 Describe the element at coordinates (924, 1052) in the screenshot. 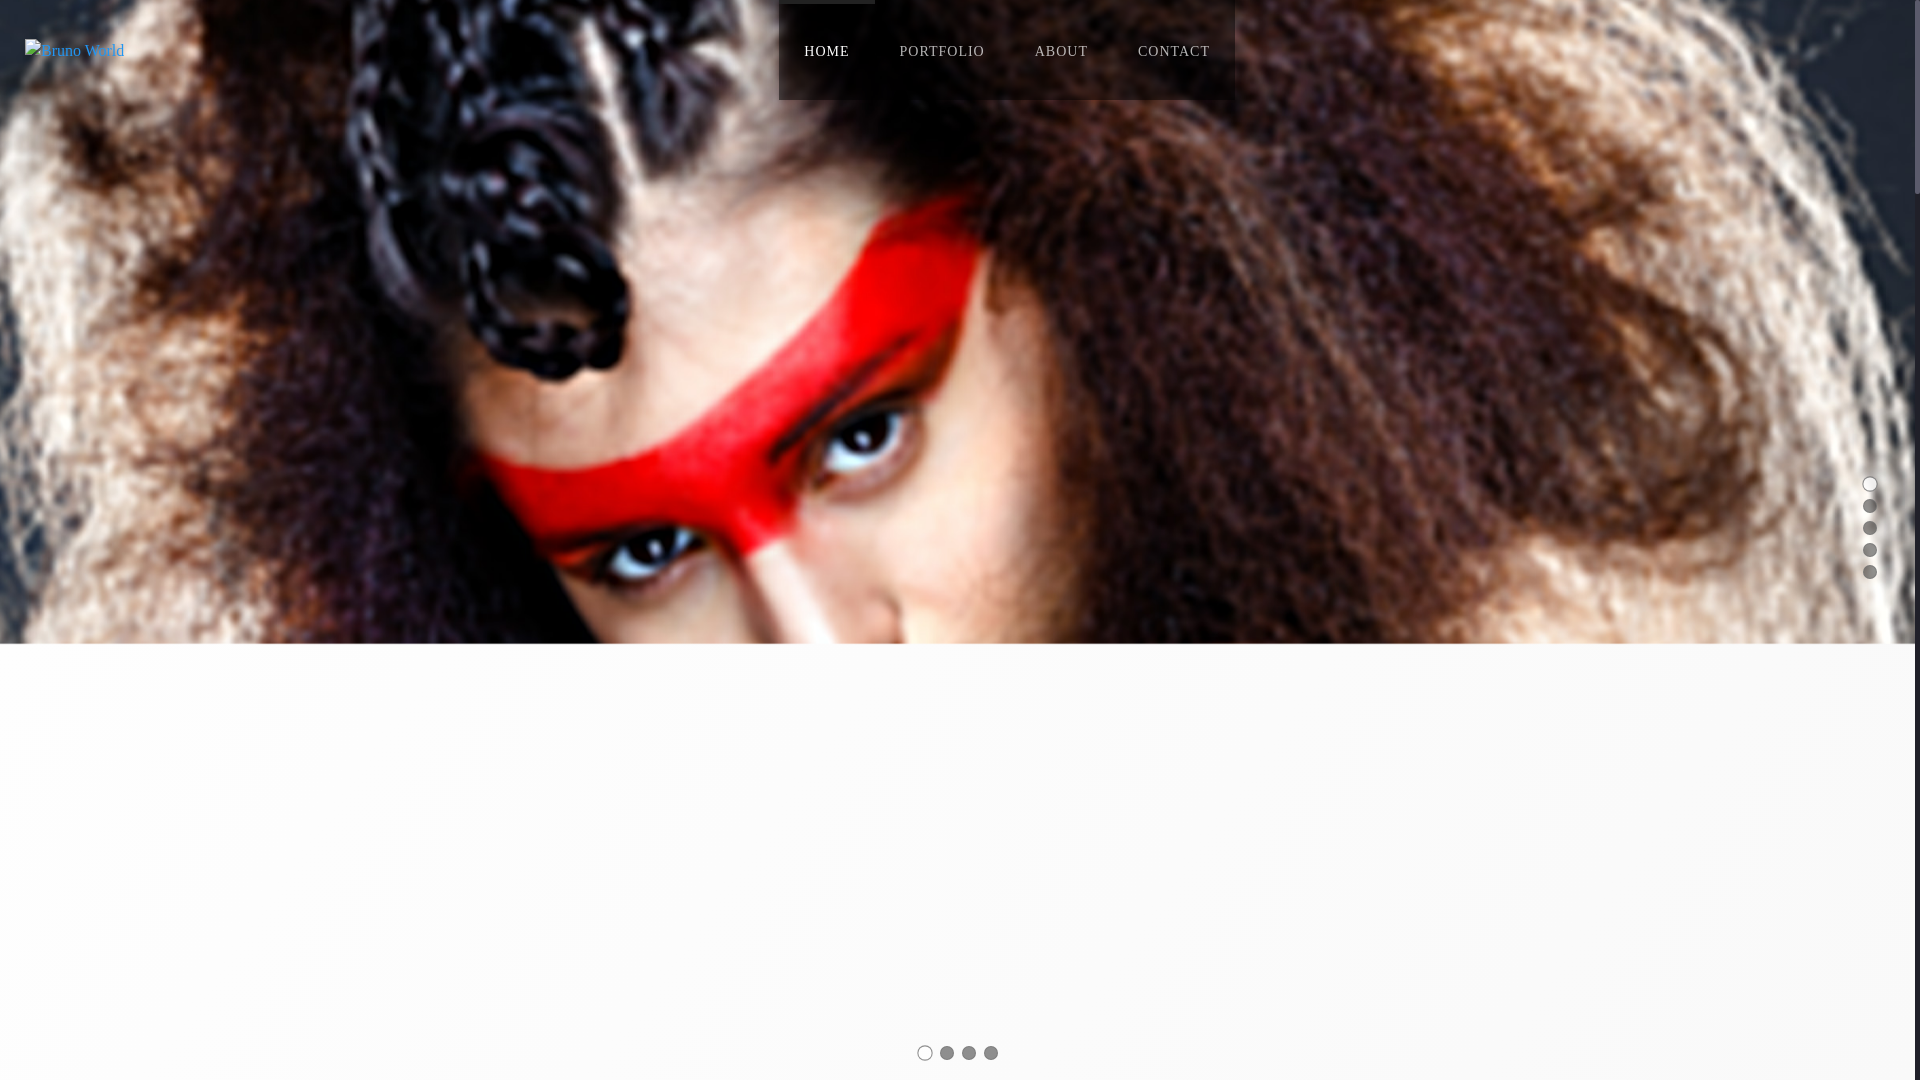

I see `Hero 02` at that location.